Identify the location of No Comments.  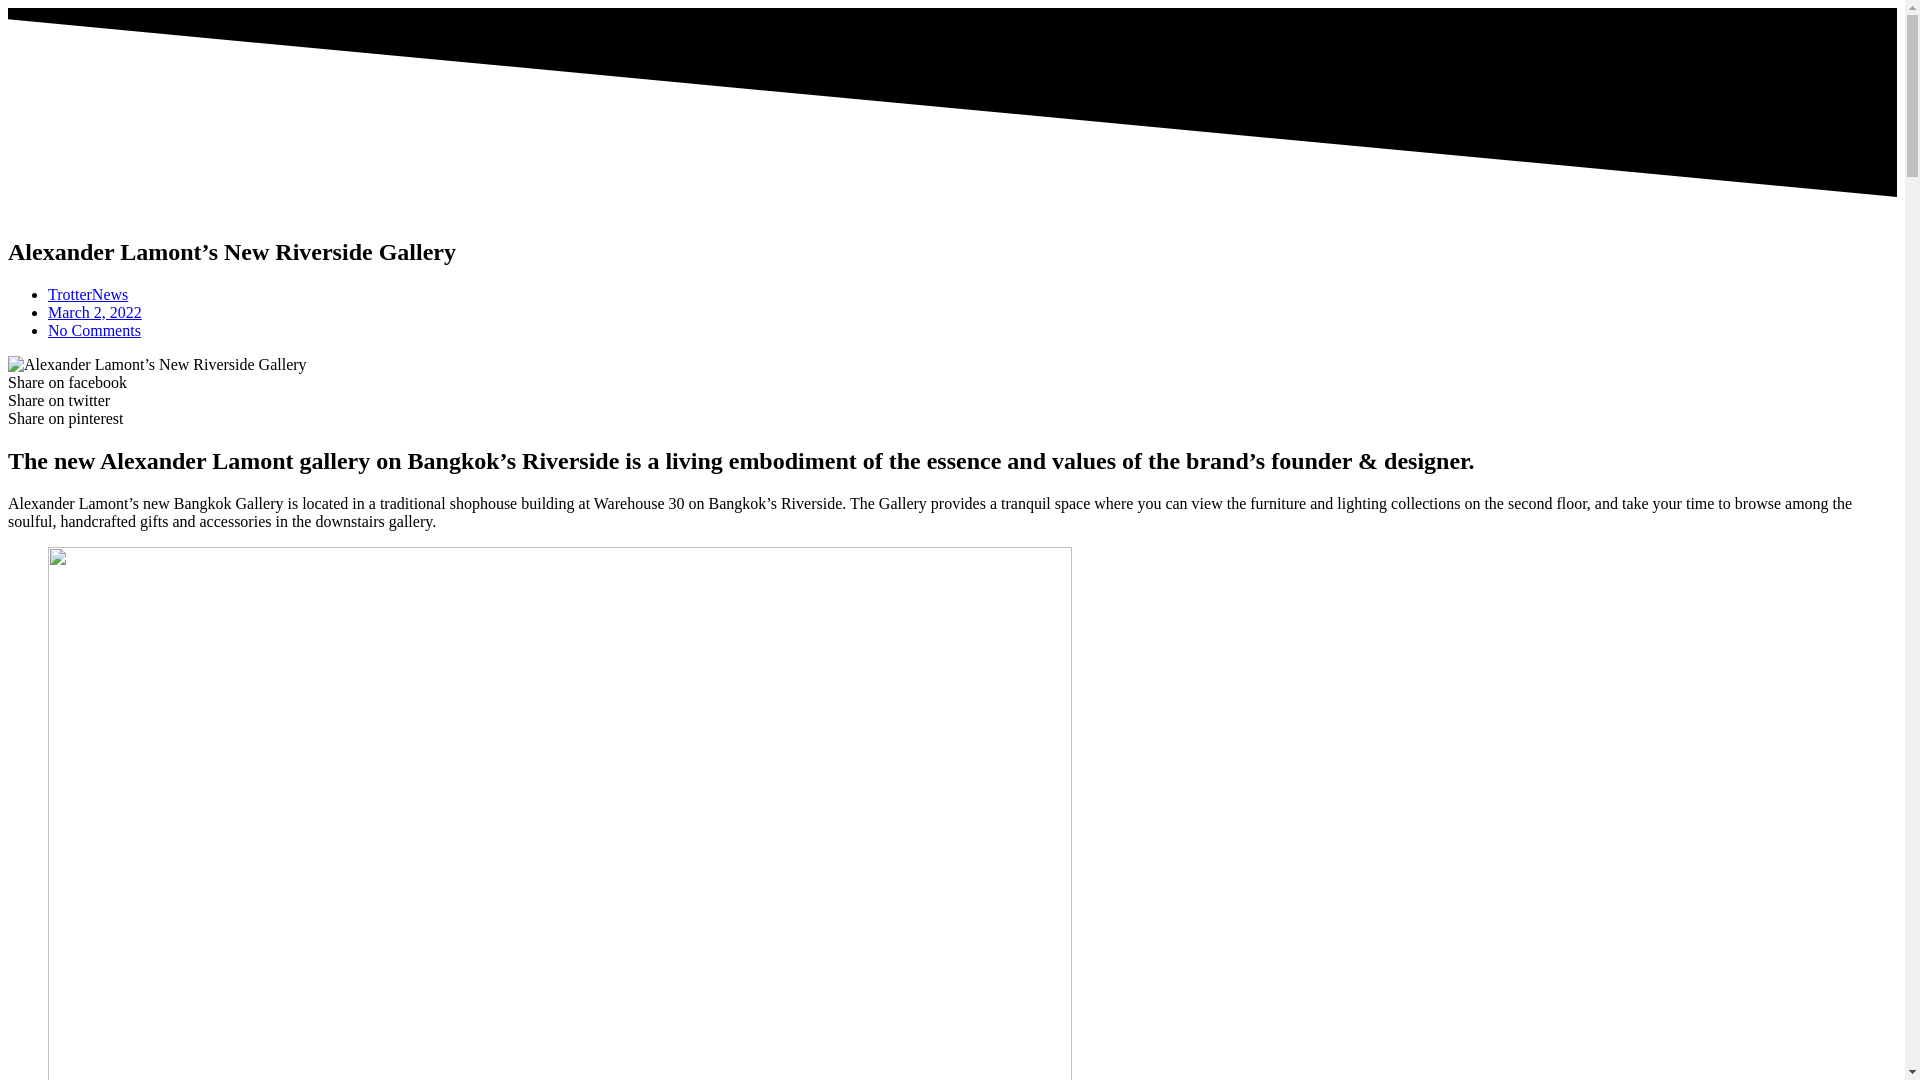
(94, 330).